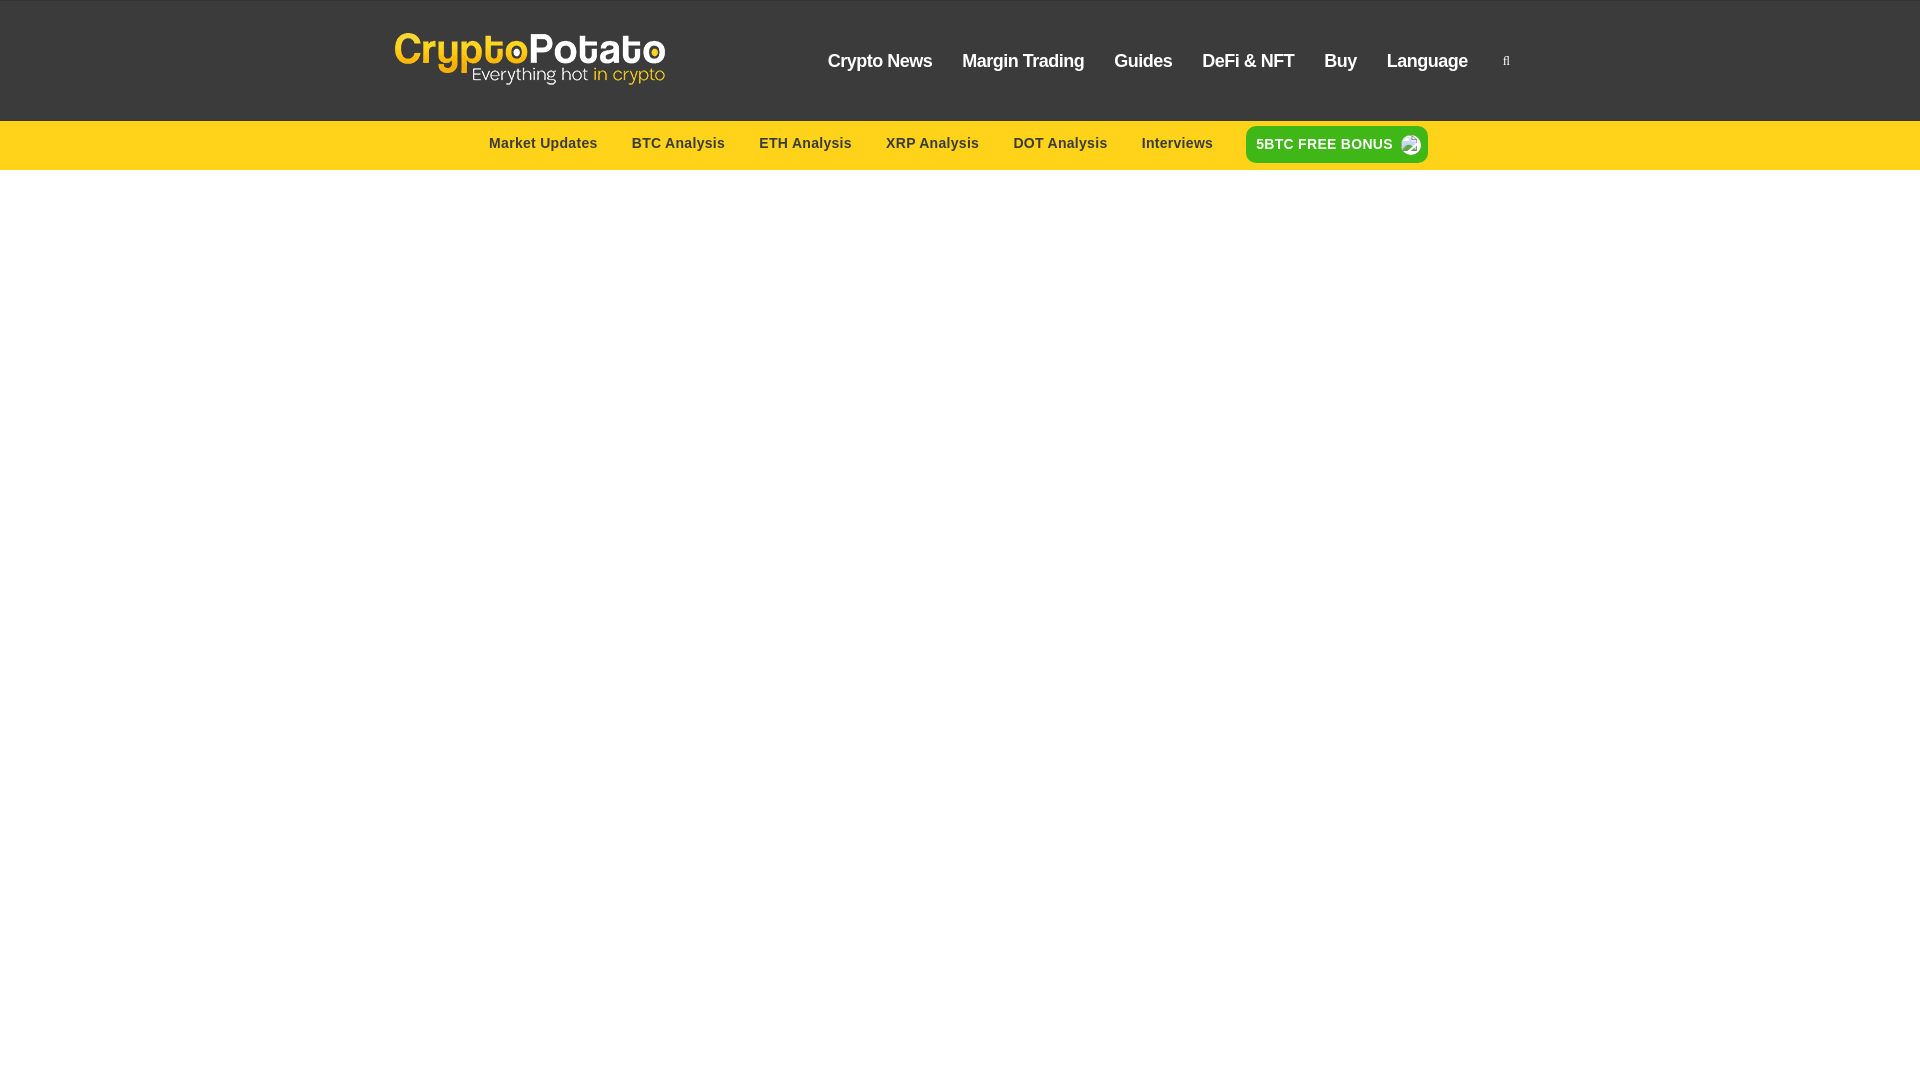 Image resolution: width=1920 pixels, height=1080 pixels. I want to click on Crypto News, so click(880, 60).